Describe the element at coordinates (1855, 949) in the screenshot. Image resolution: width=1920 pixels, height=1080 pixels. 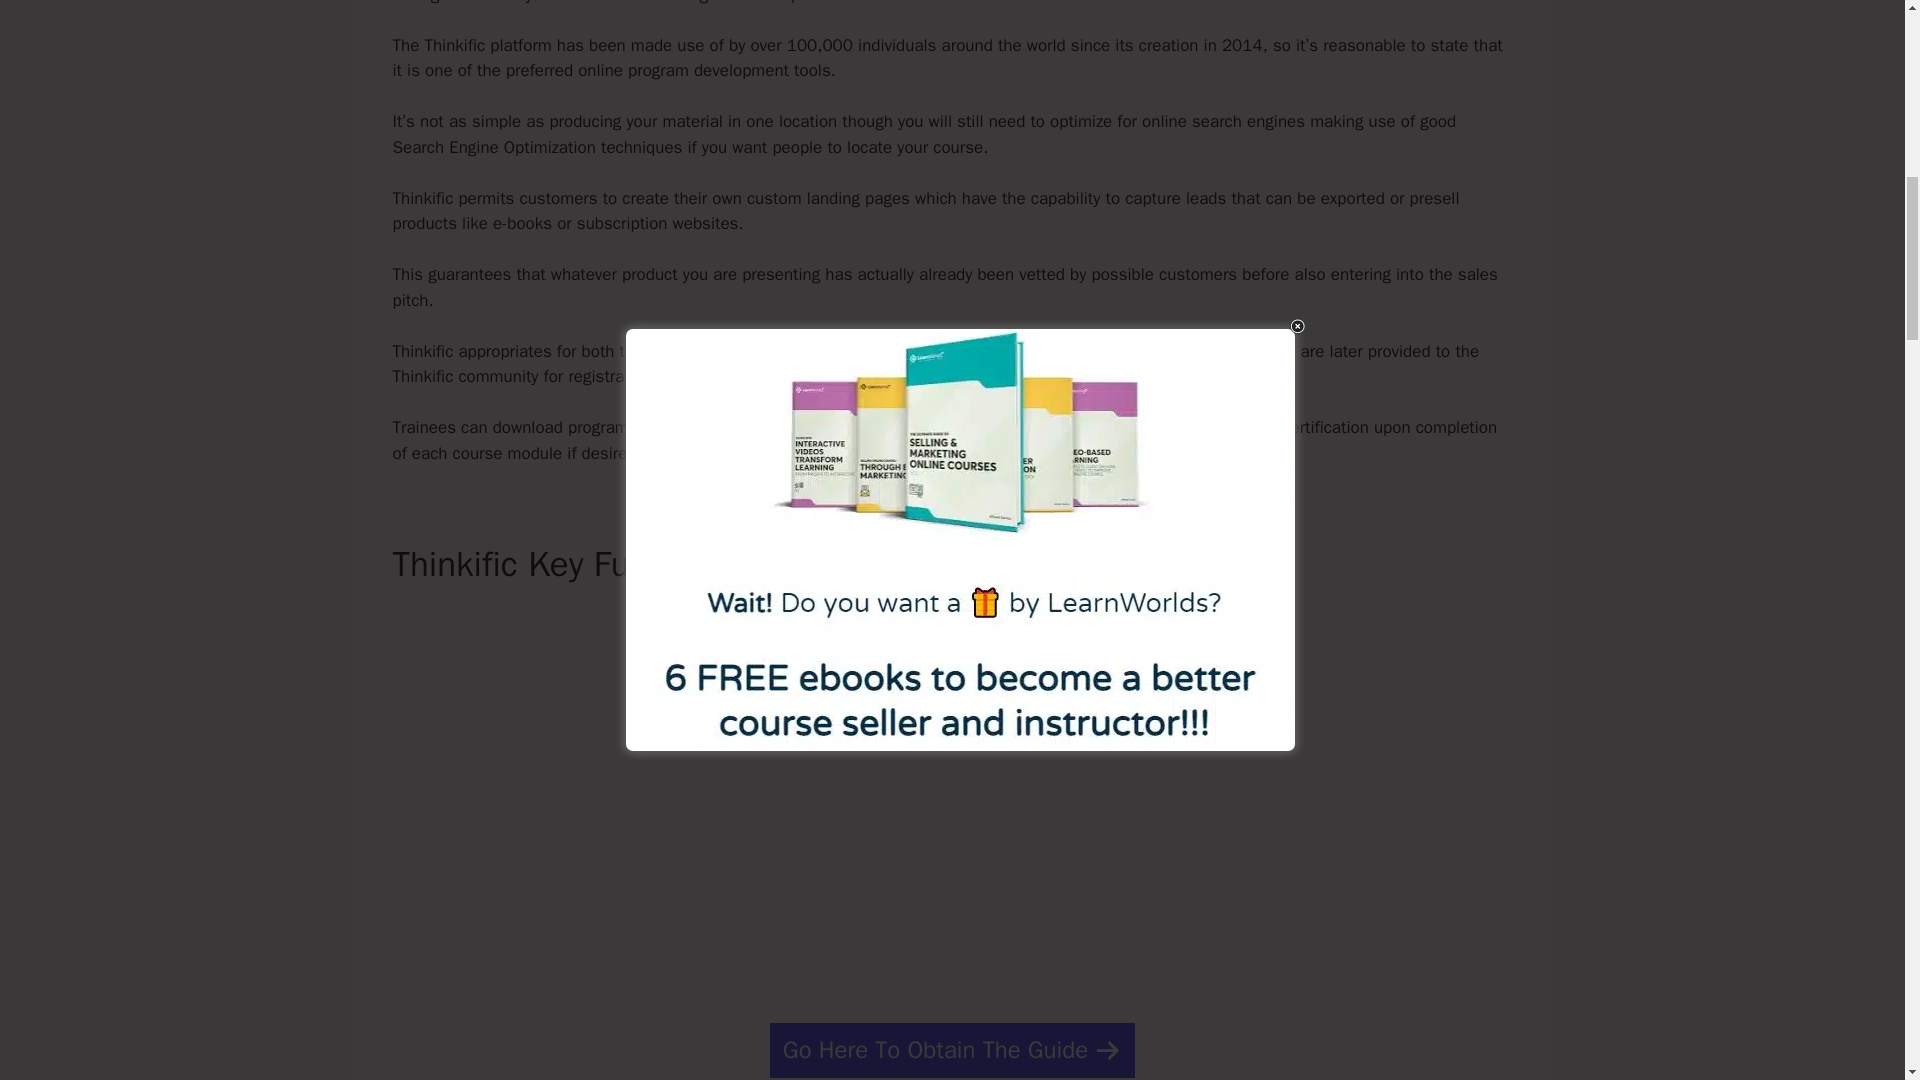
I see `Scroll back to top` at that location.